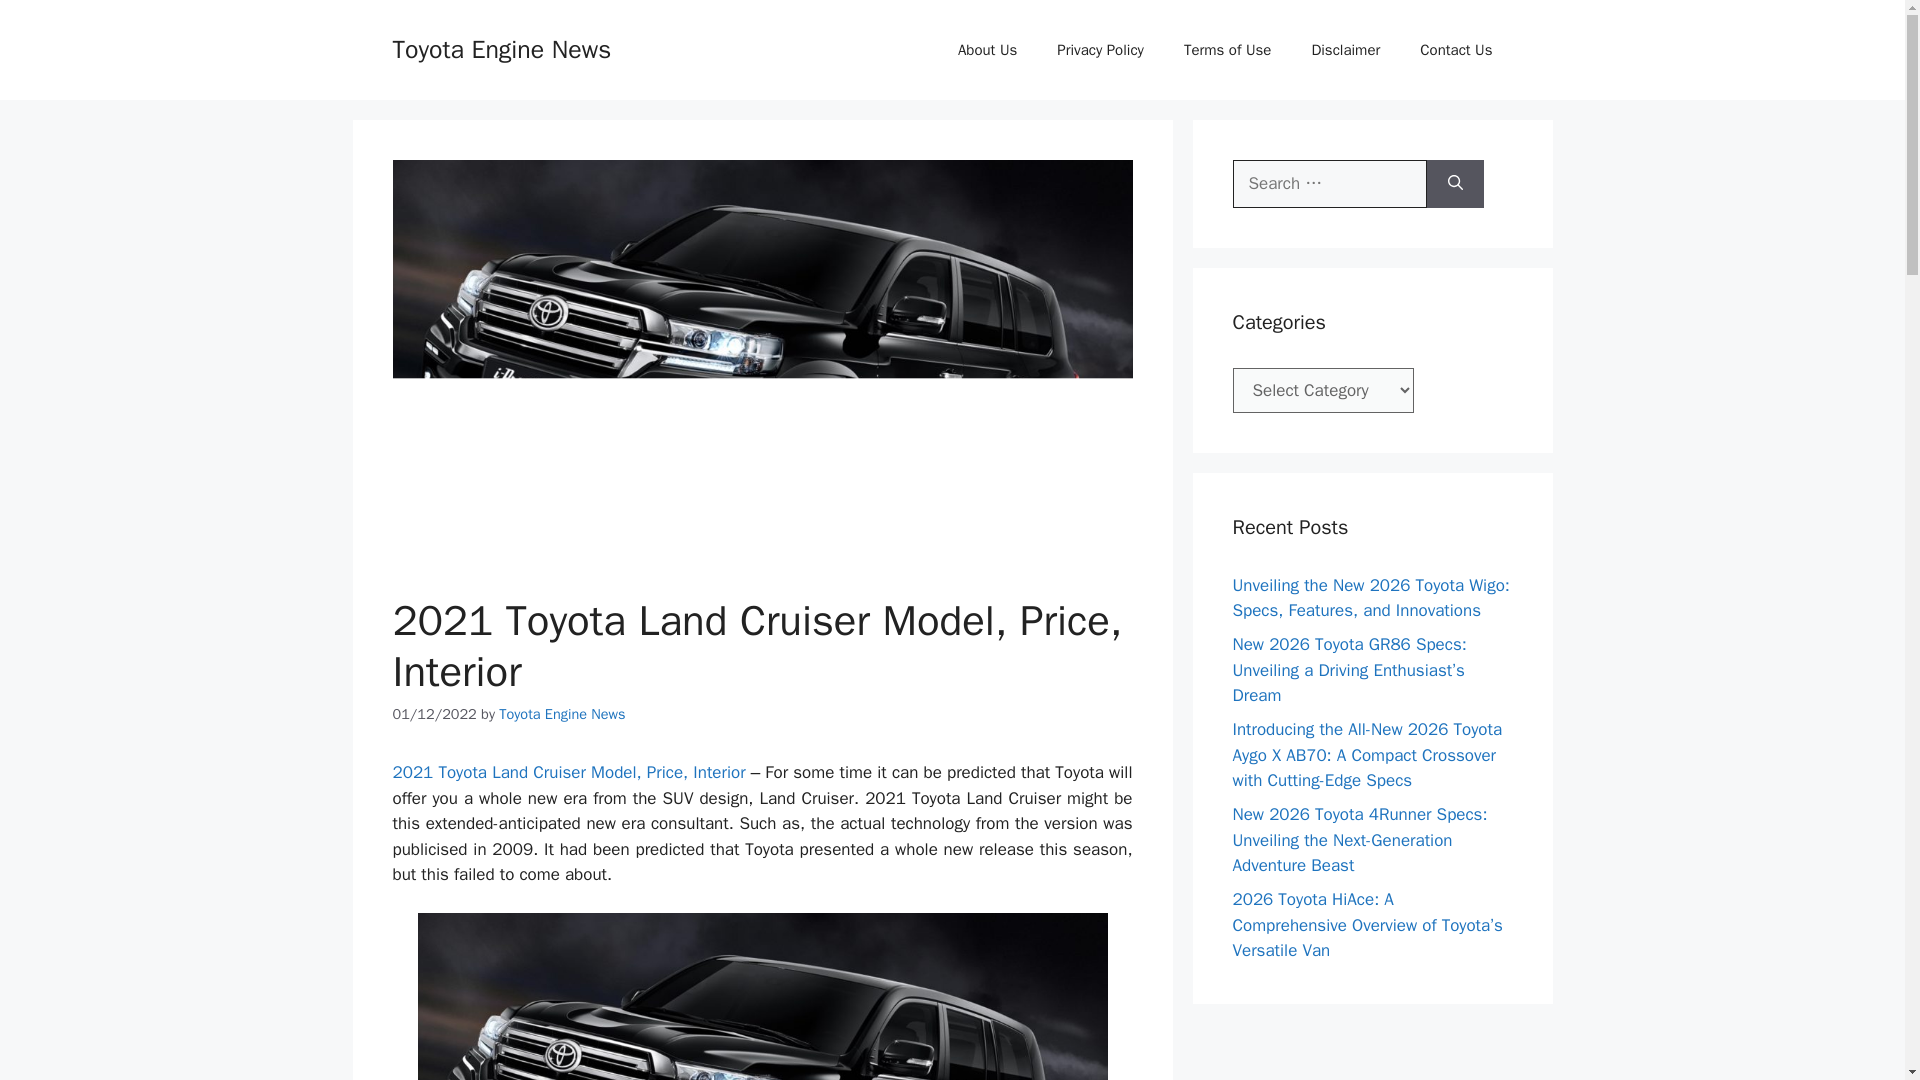 The height and width of the screenshot is (1080, 1920). I want to click on Toyota Engine News, so click(500, 48).